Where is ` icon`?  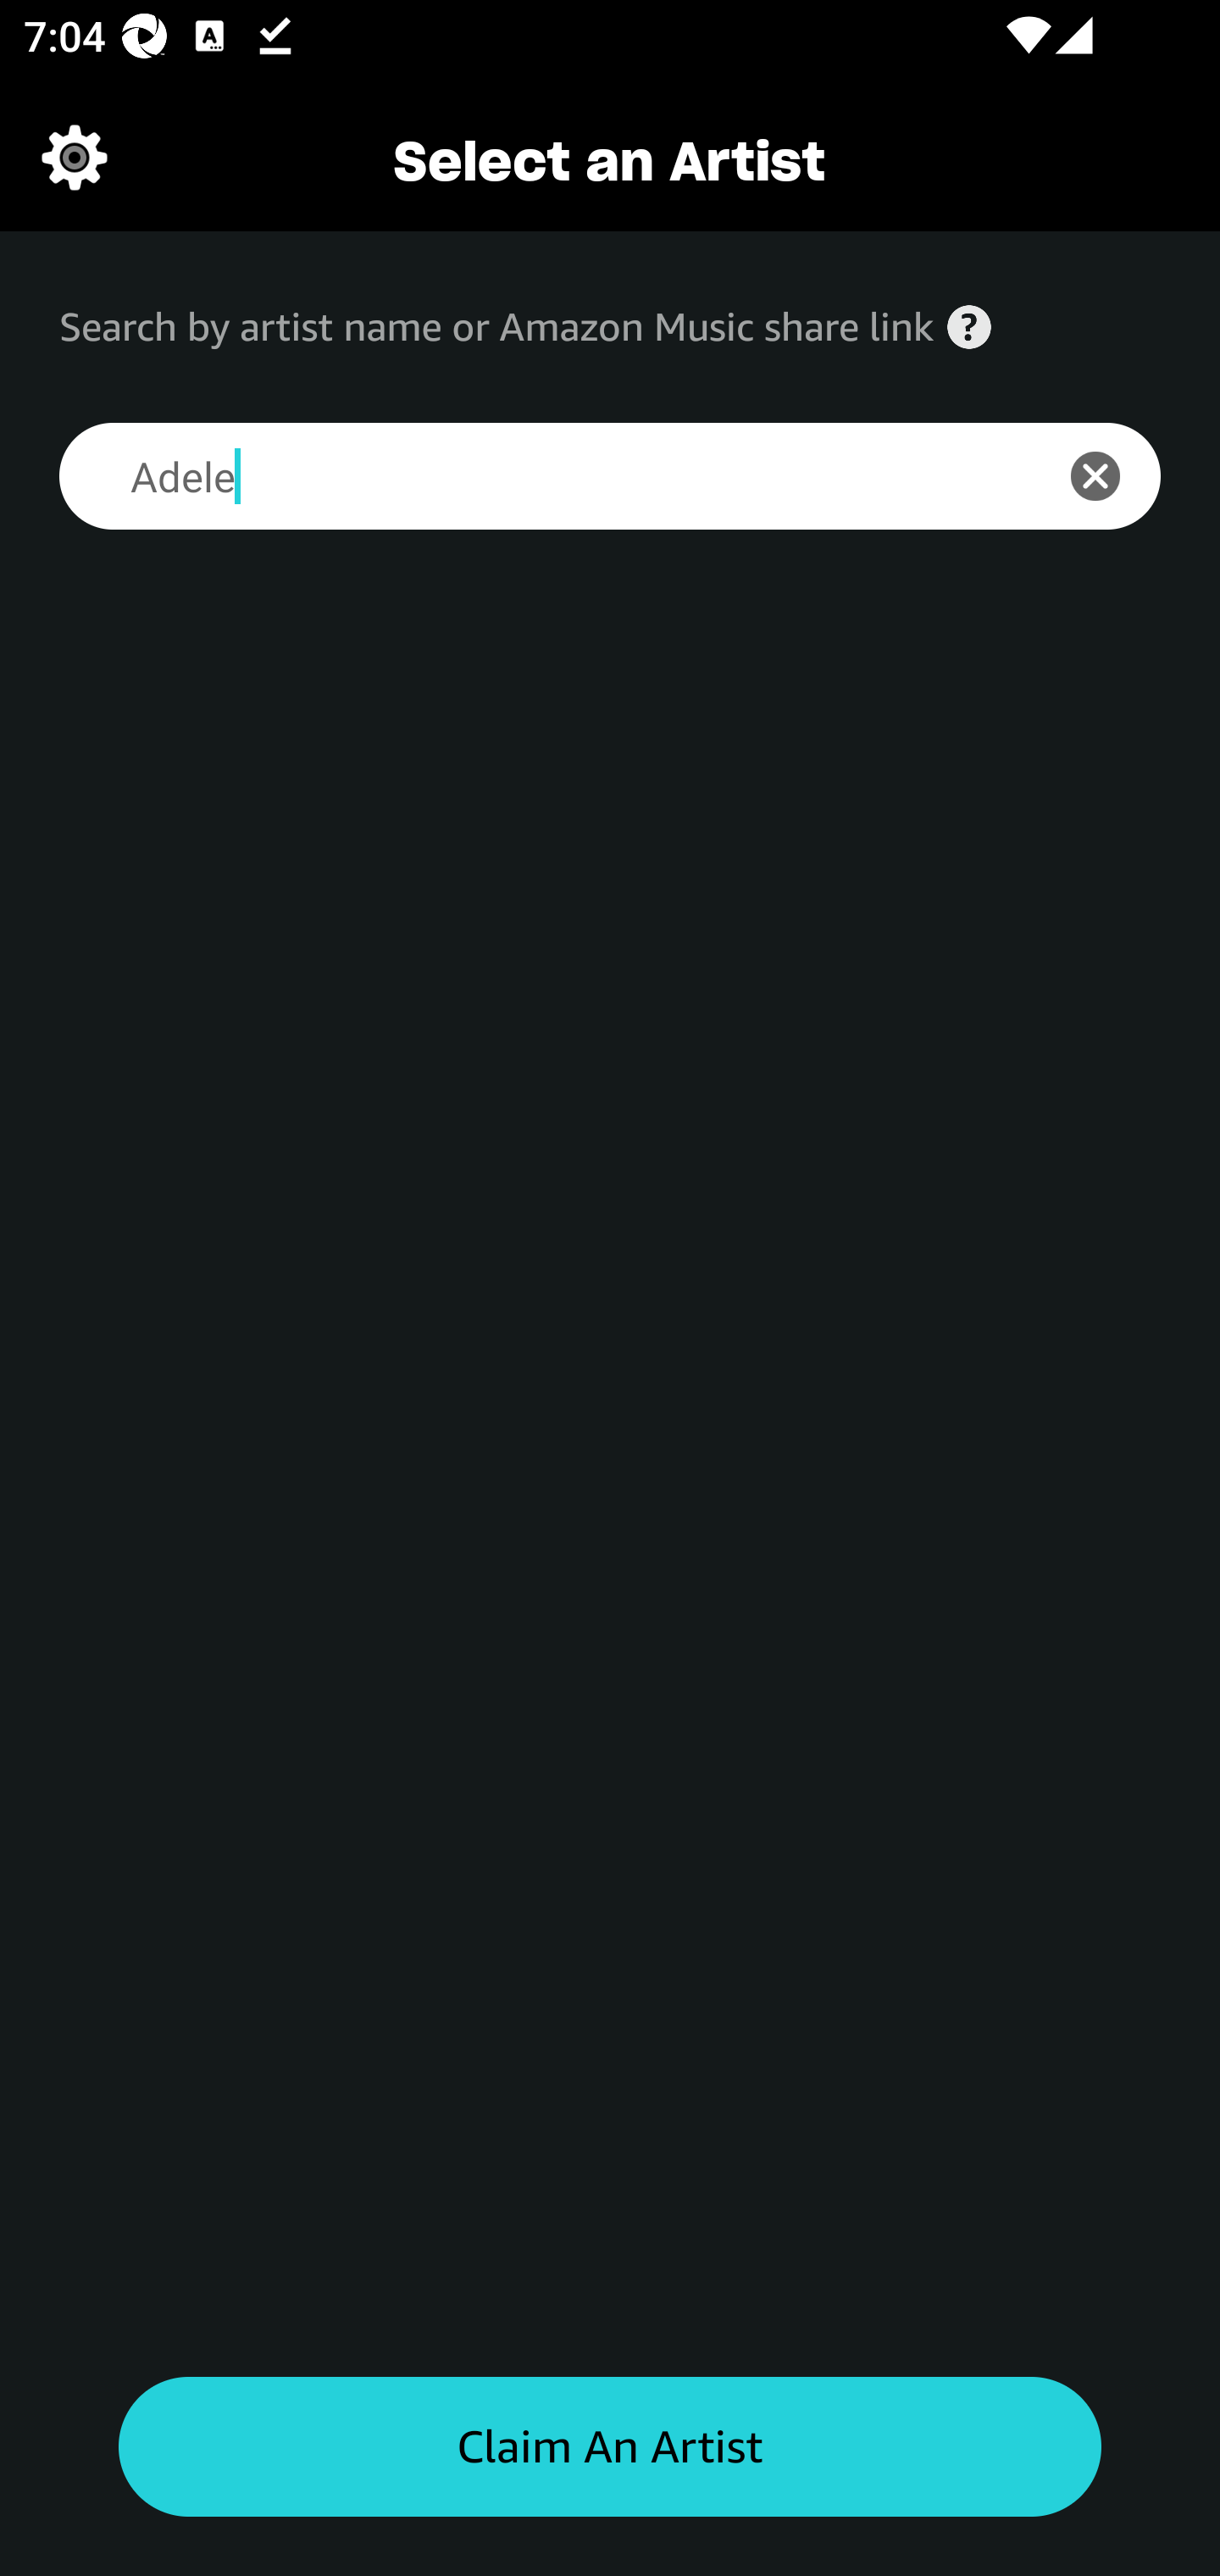
 icon is located at coordinates (1113, 476).